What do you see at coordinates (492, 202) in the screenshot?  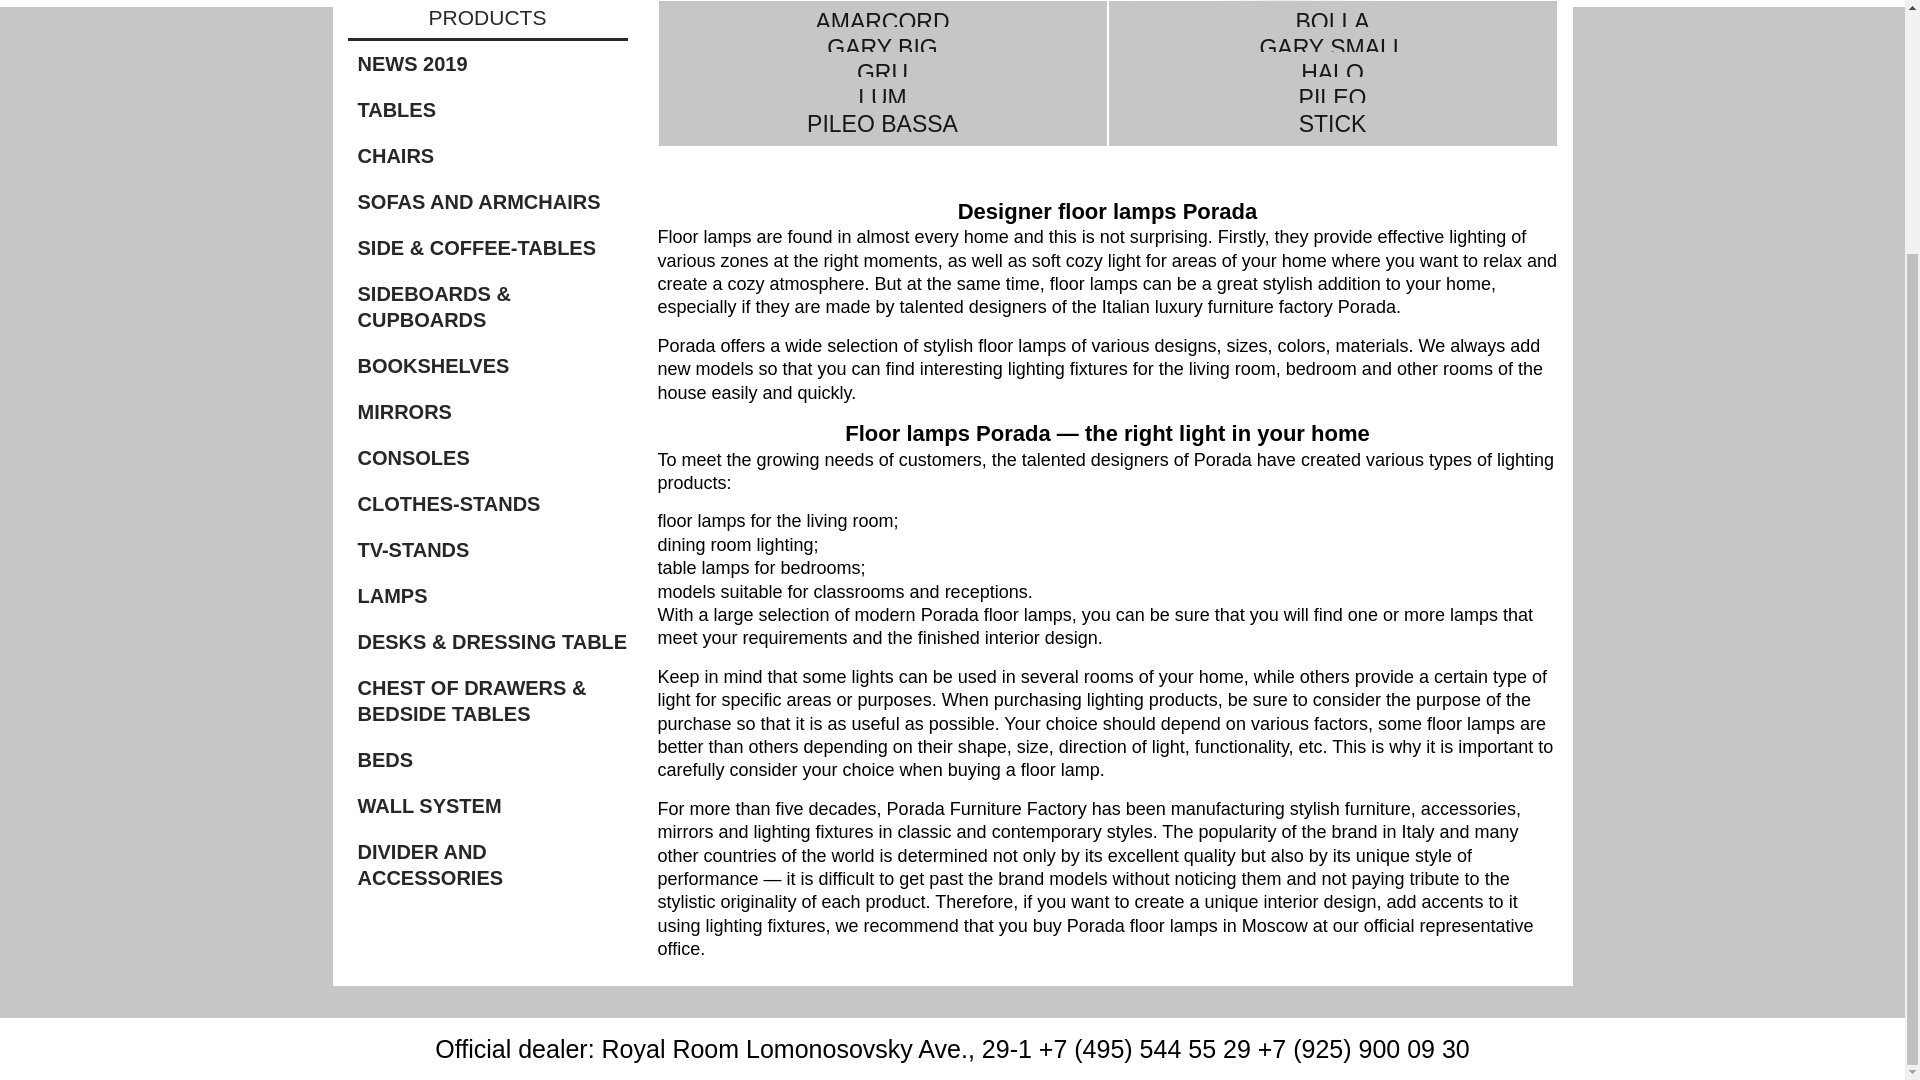 I see `SOFAS AND ARMCHAIRS` at bounding box center [492, 202].